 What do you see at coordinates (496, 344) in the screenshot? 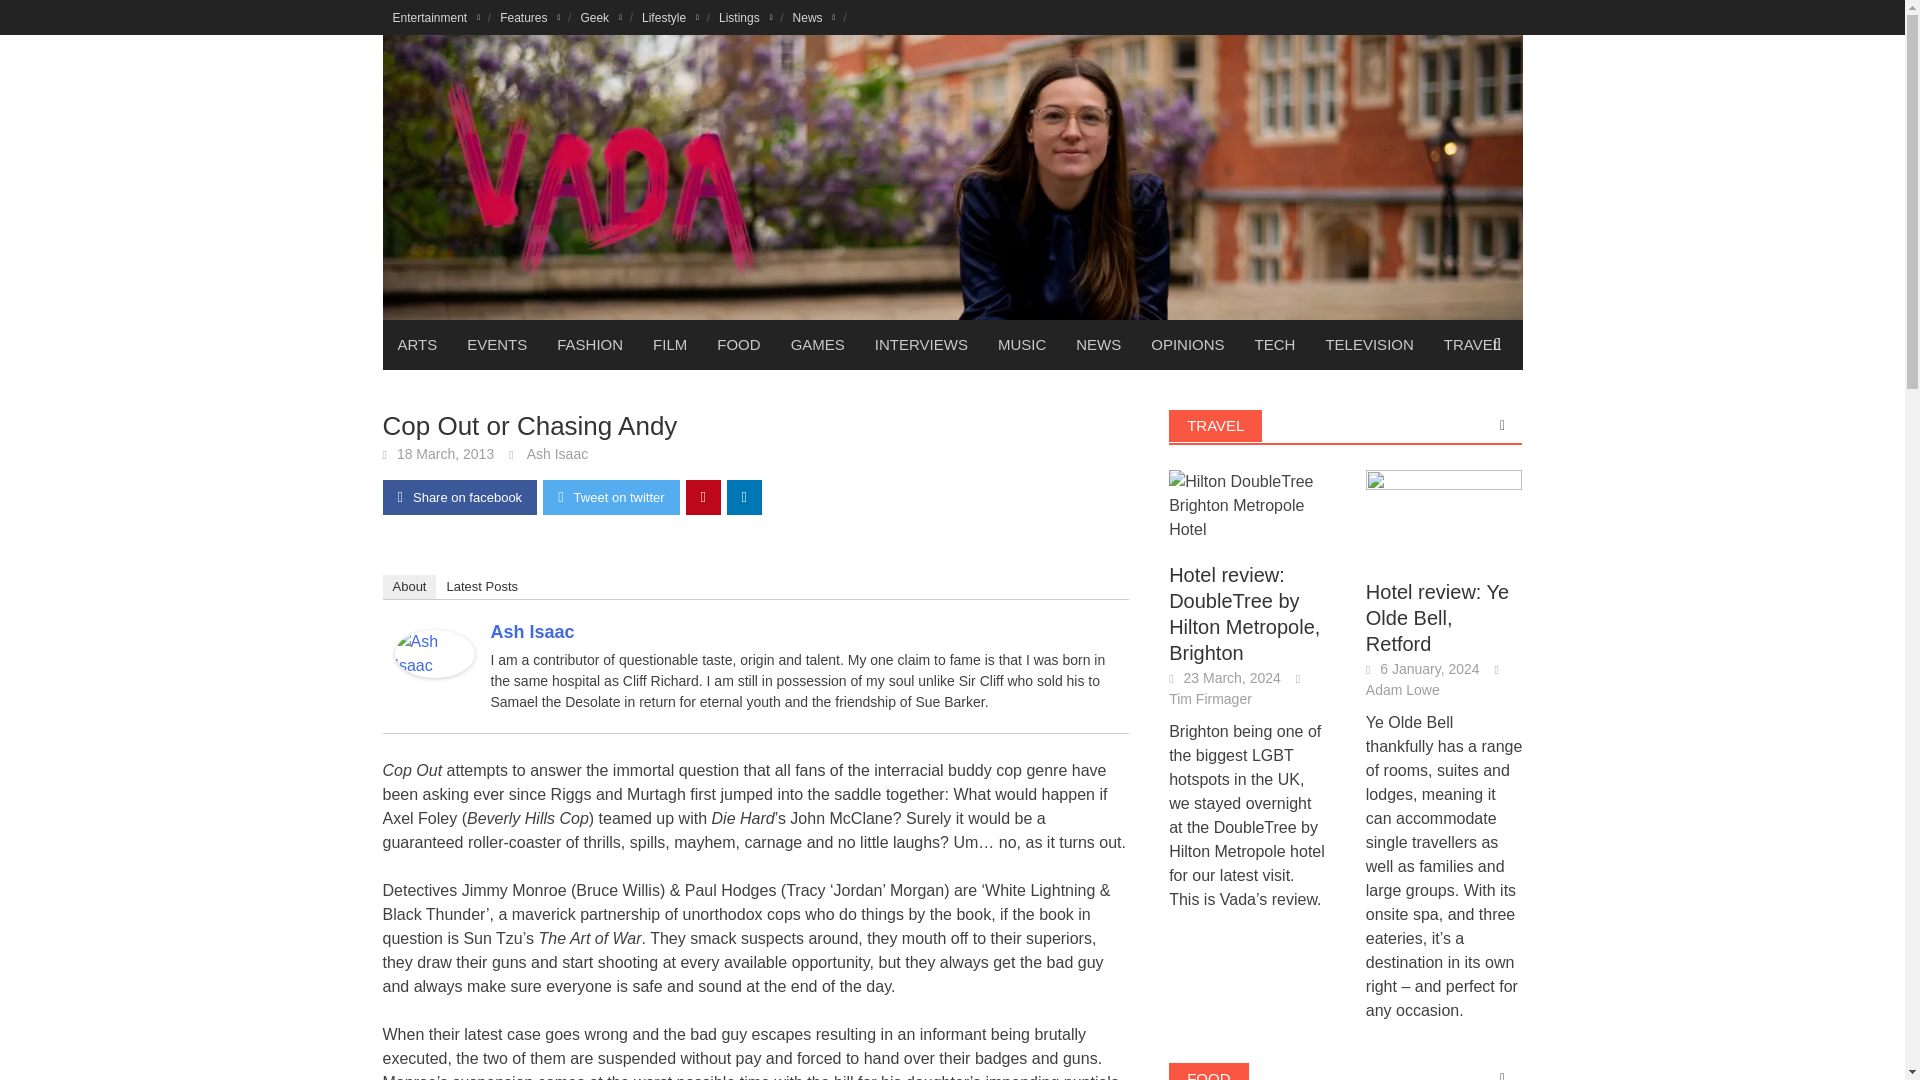
I see `EVENTS` at bounding box center [496, 344].